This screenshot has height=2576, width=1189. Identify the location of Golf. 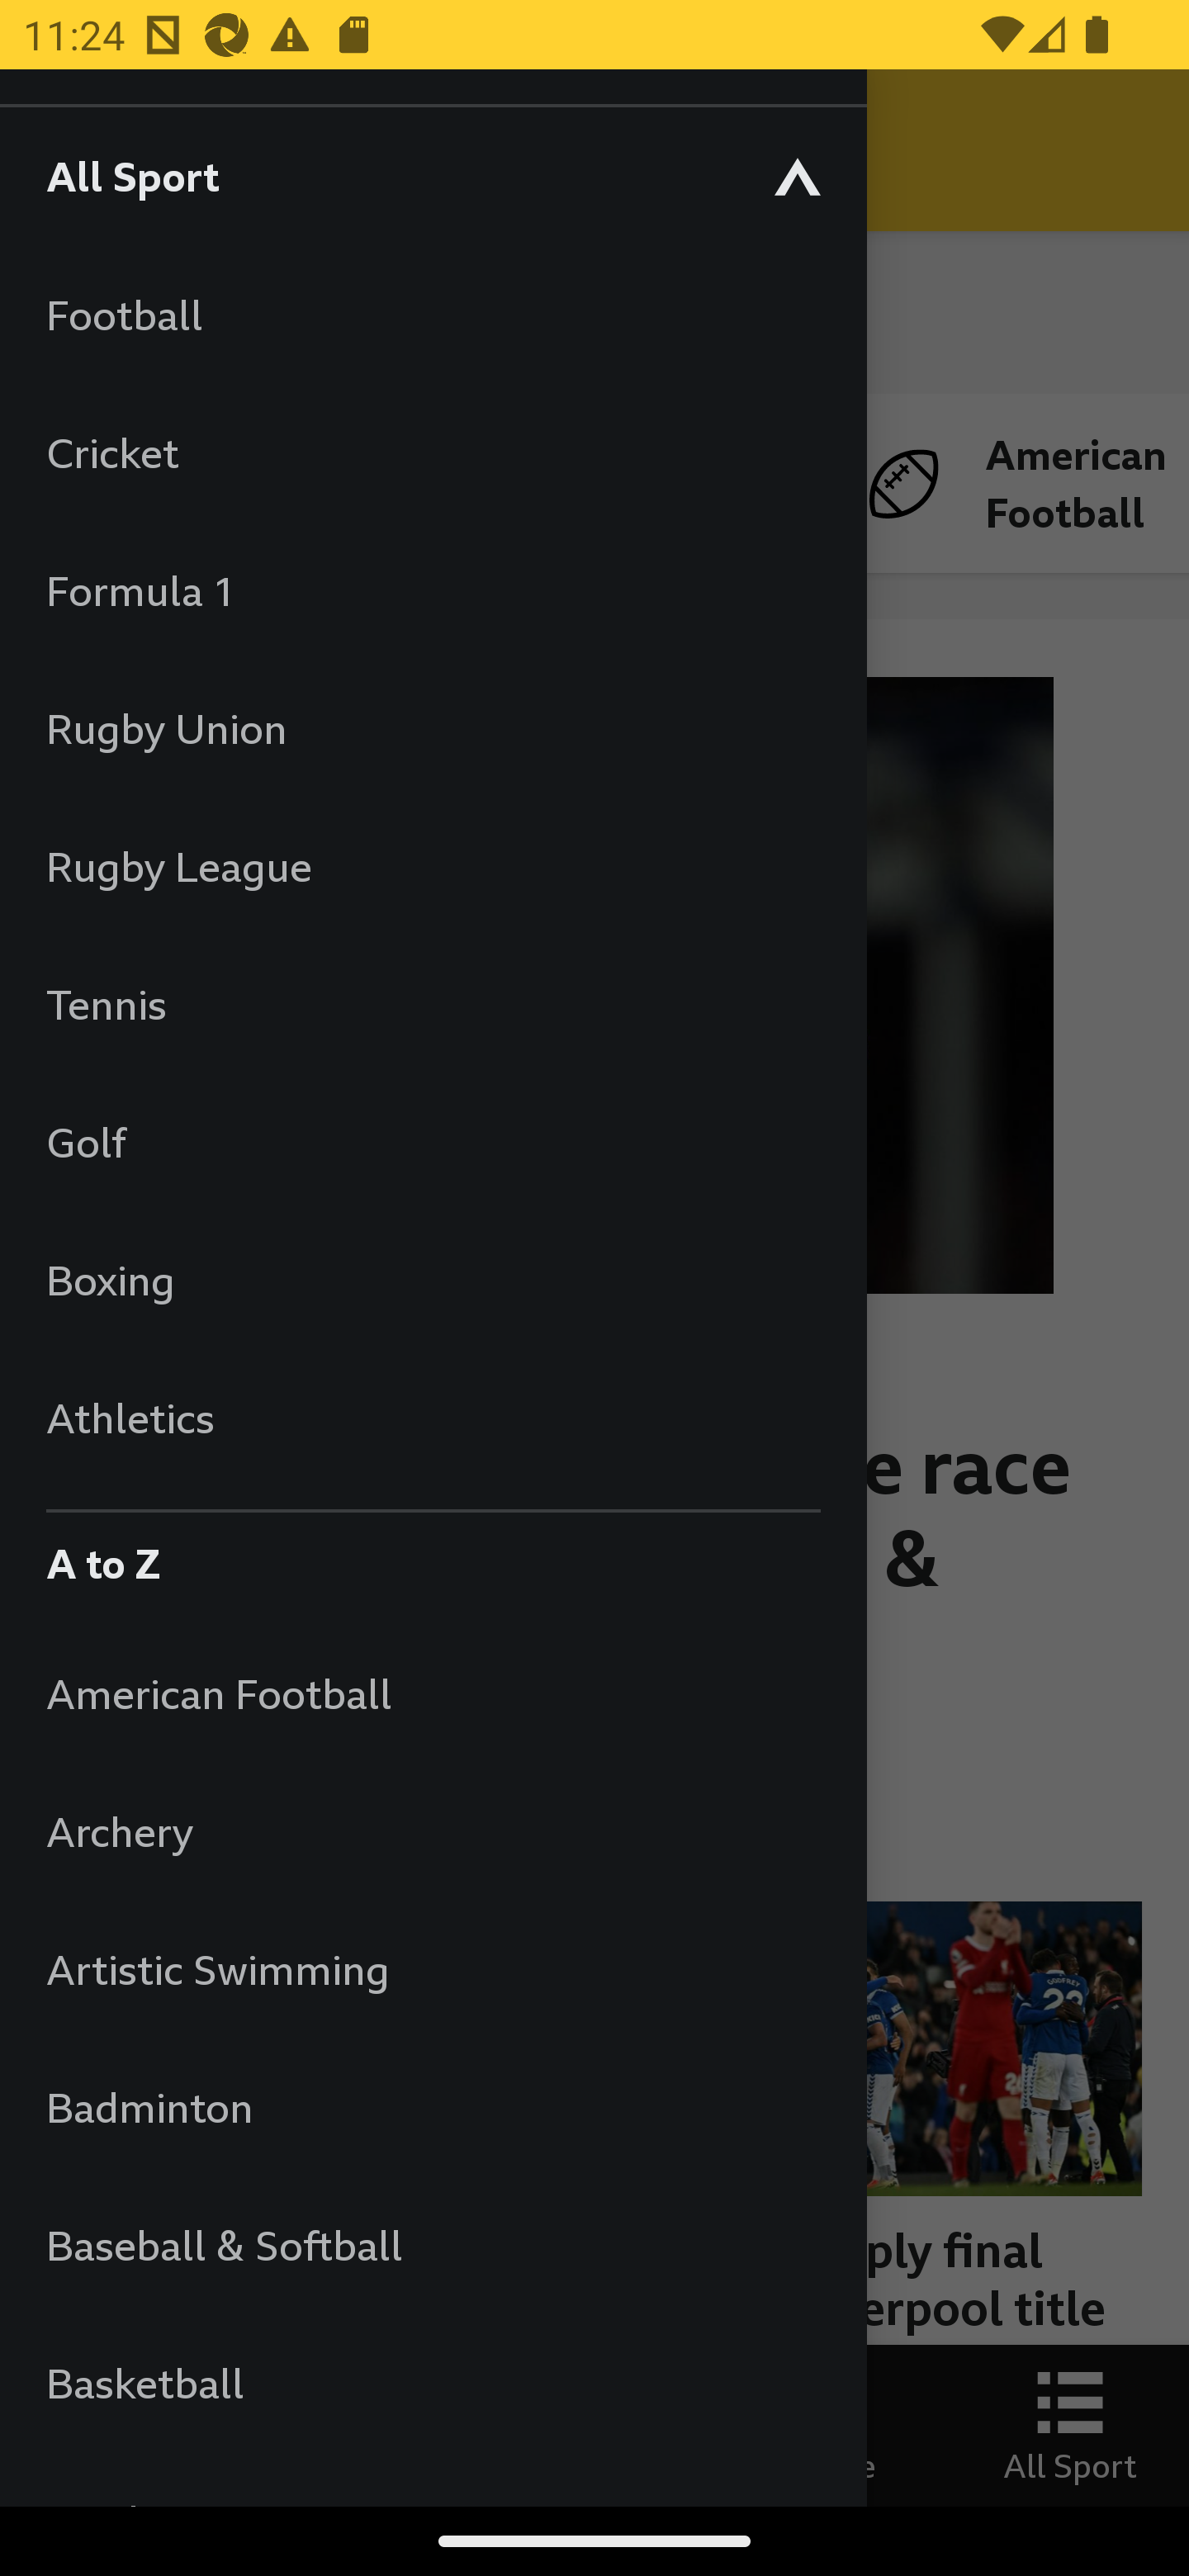
(433, 1141).